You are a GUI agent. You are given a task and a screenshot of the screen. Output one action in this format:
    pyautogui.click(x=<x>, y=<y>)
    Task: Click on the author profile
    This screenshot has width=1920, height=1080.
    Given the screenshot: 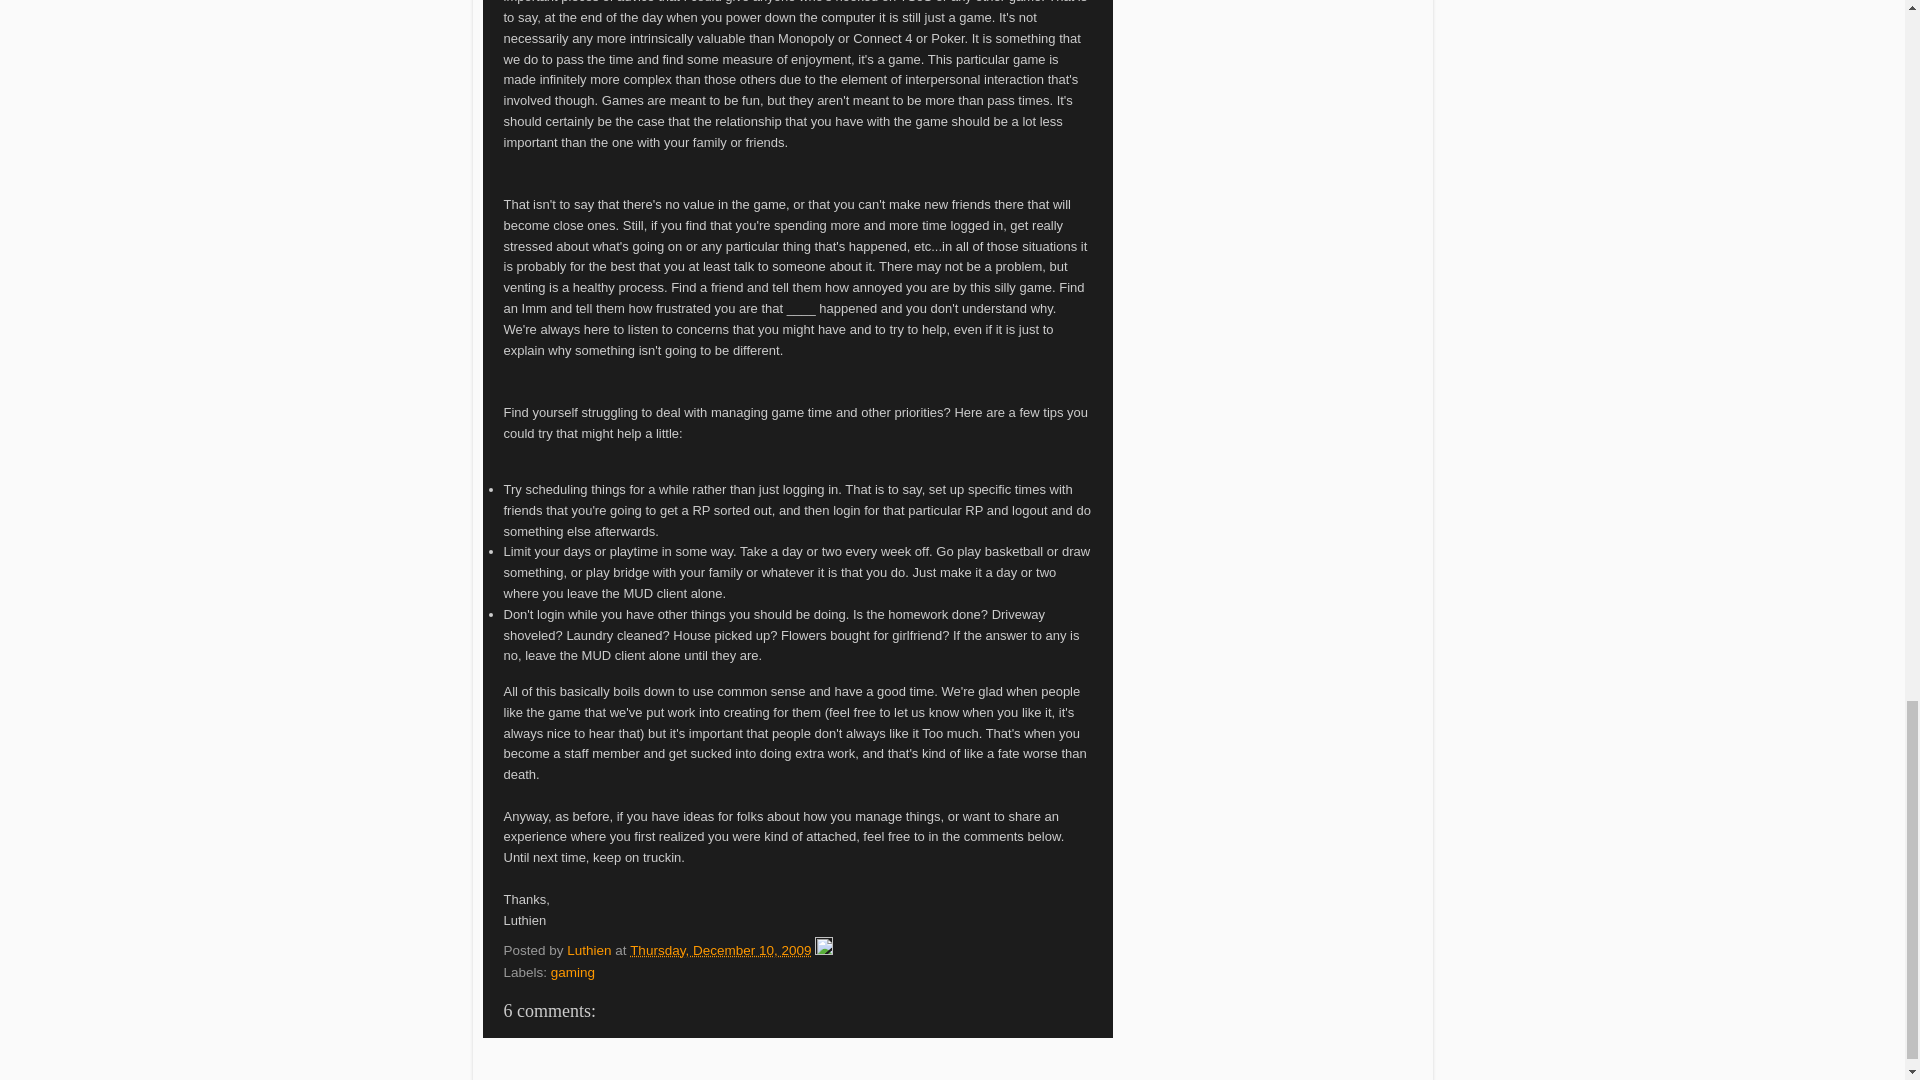 What is the action you would take?
    pyautogui.click(x=590, y=950)
    